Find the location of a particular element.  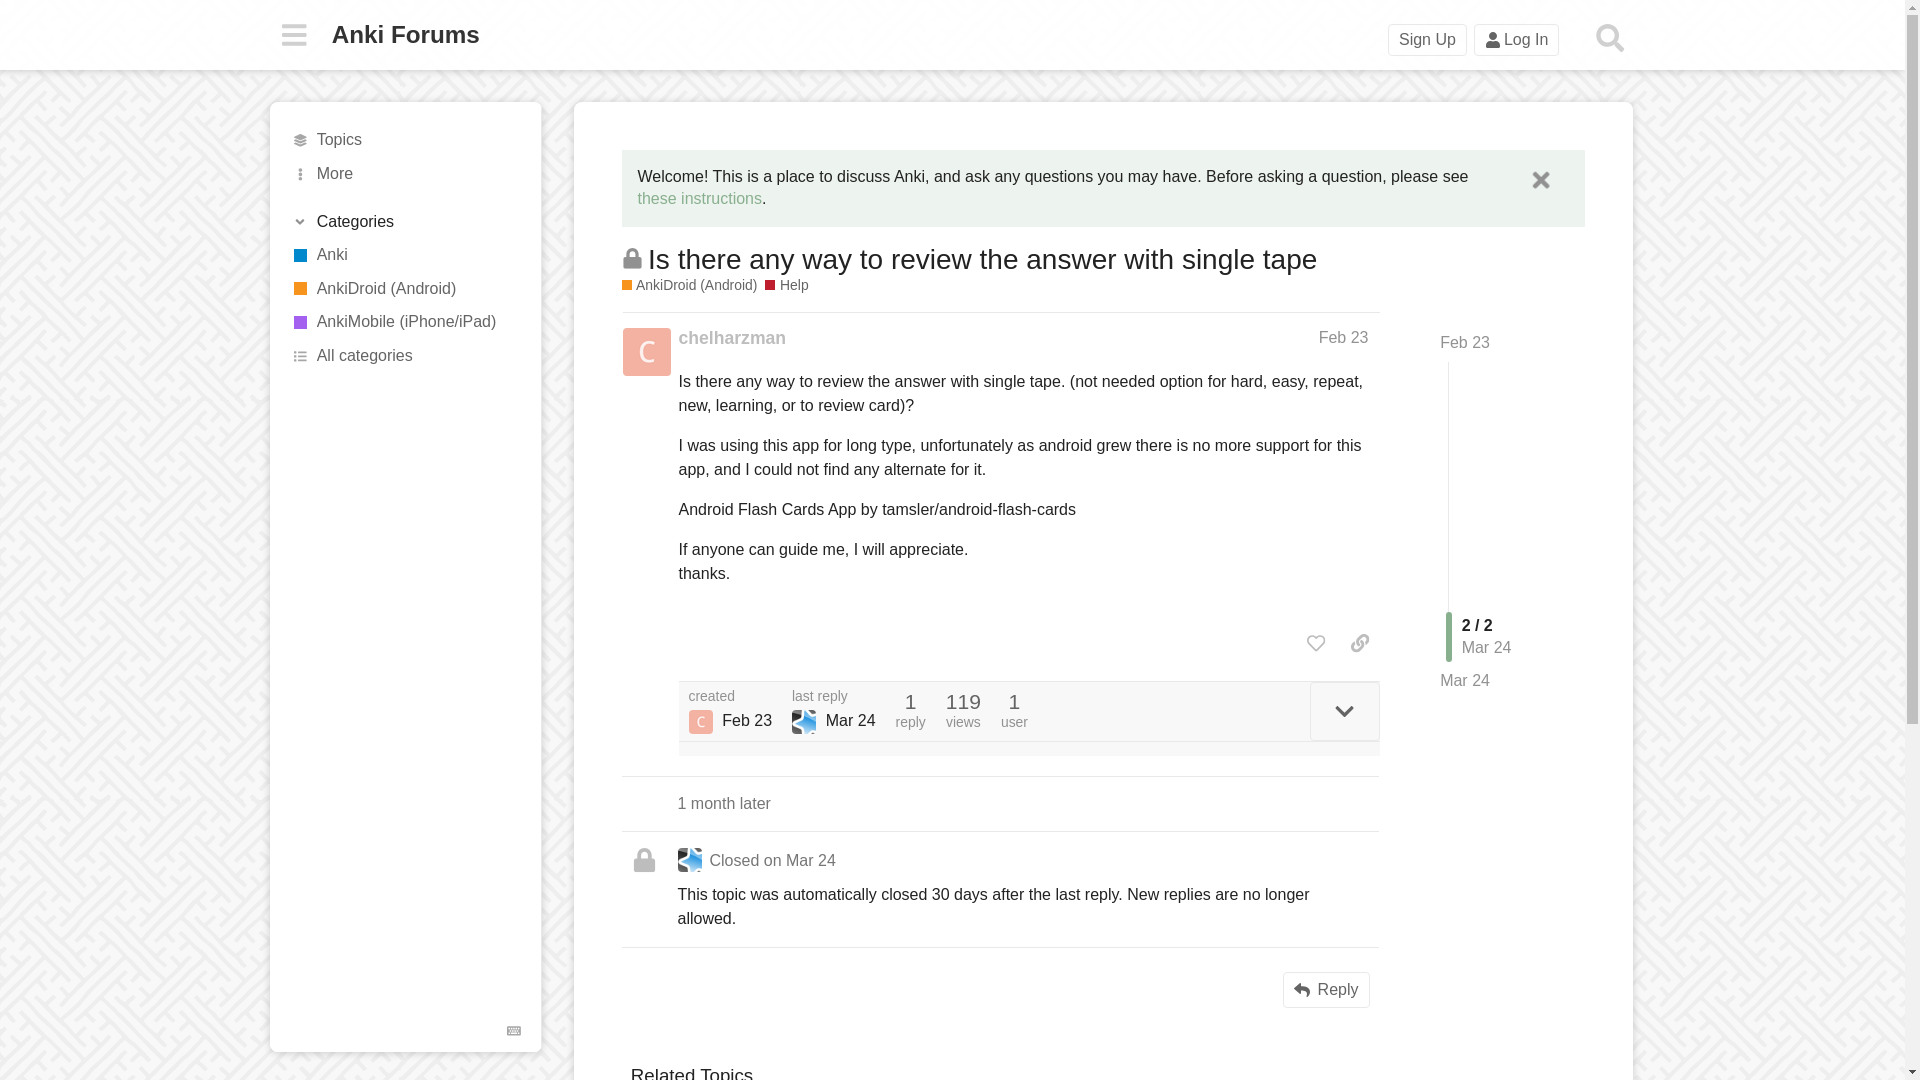

Feb 23 is located at coordinates (1344, 337).